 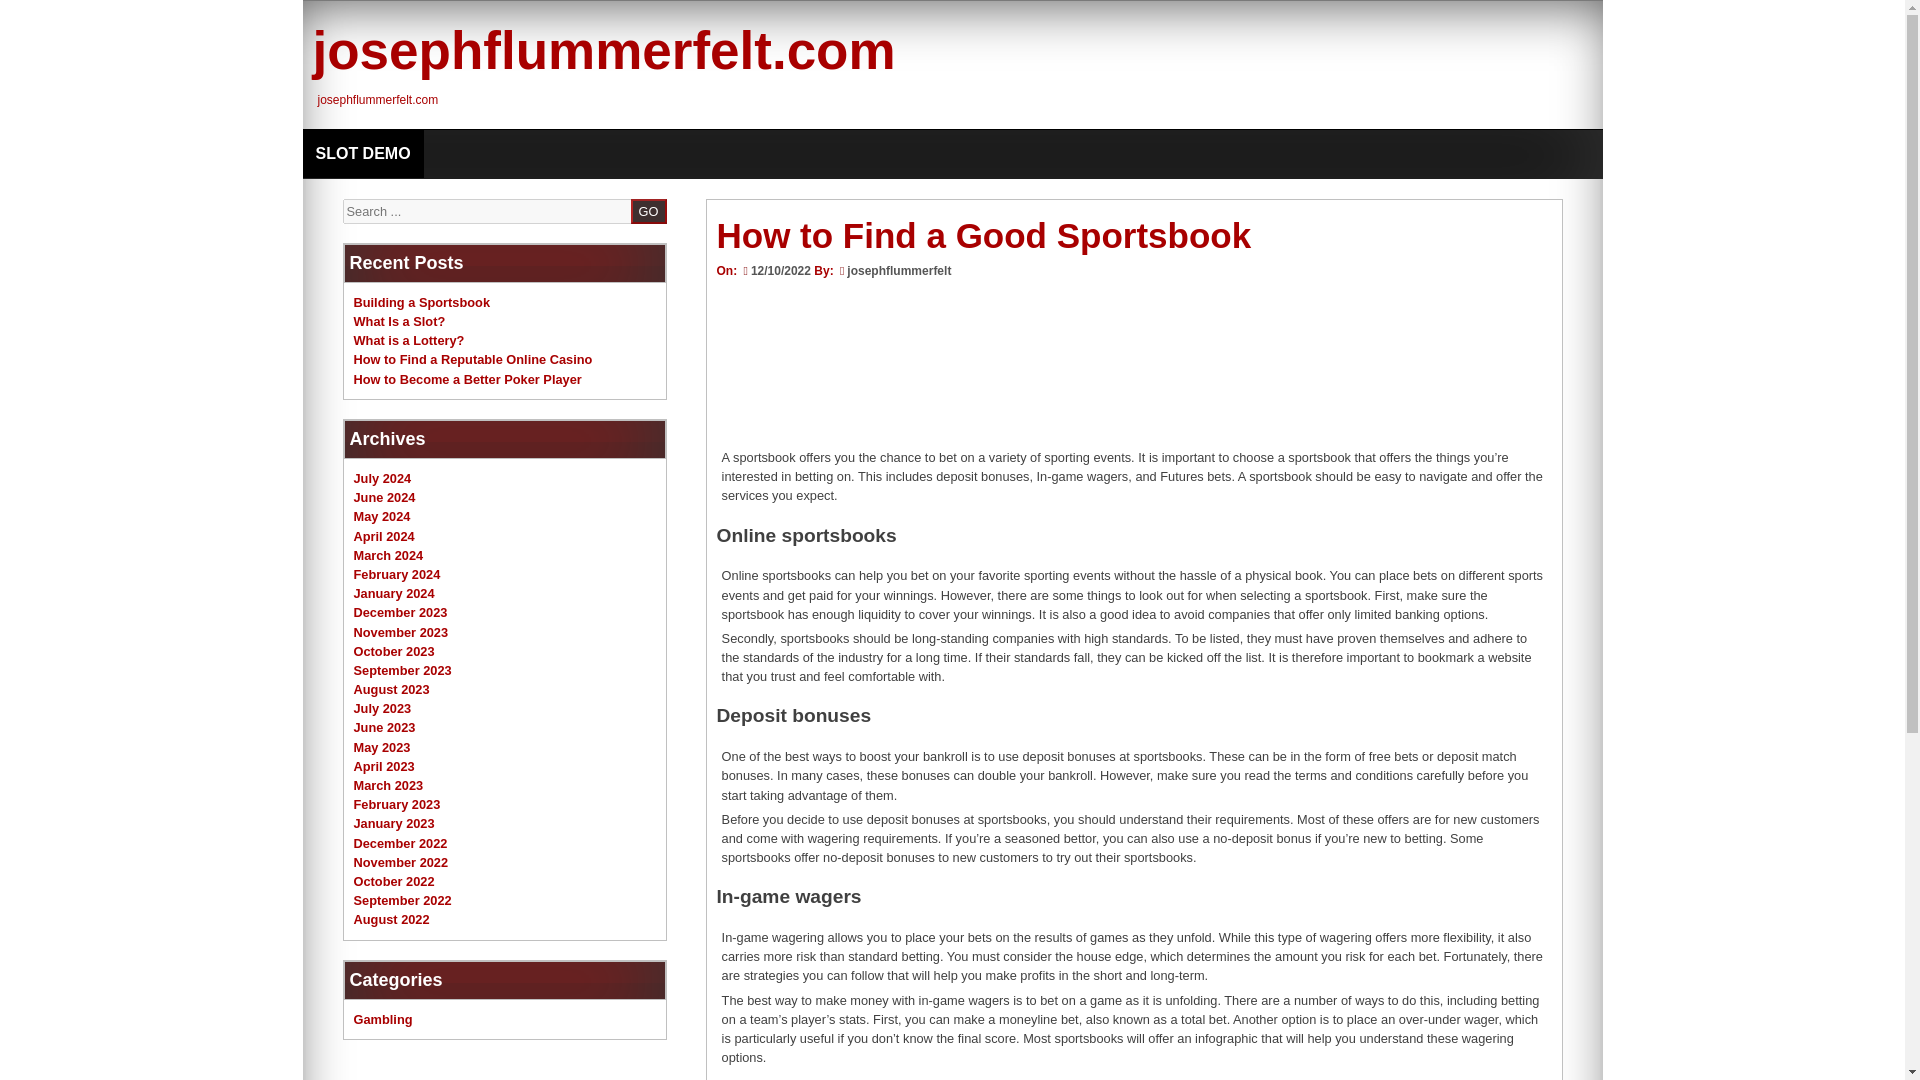 I want to click on GO, so click(x=648, y=210).